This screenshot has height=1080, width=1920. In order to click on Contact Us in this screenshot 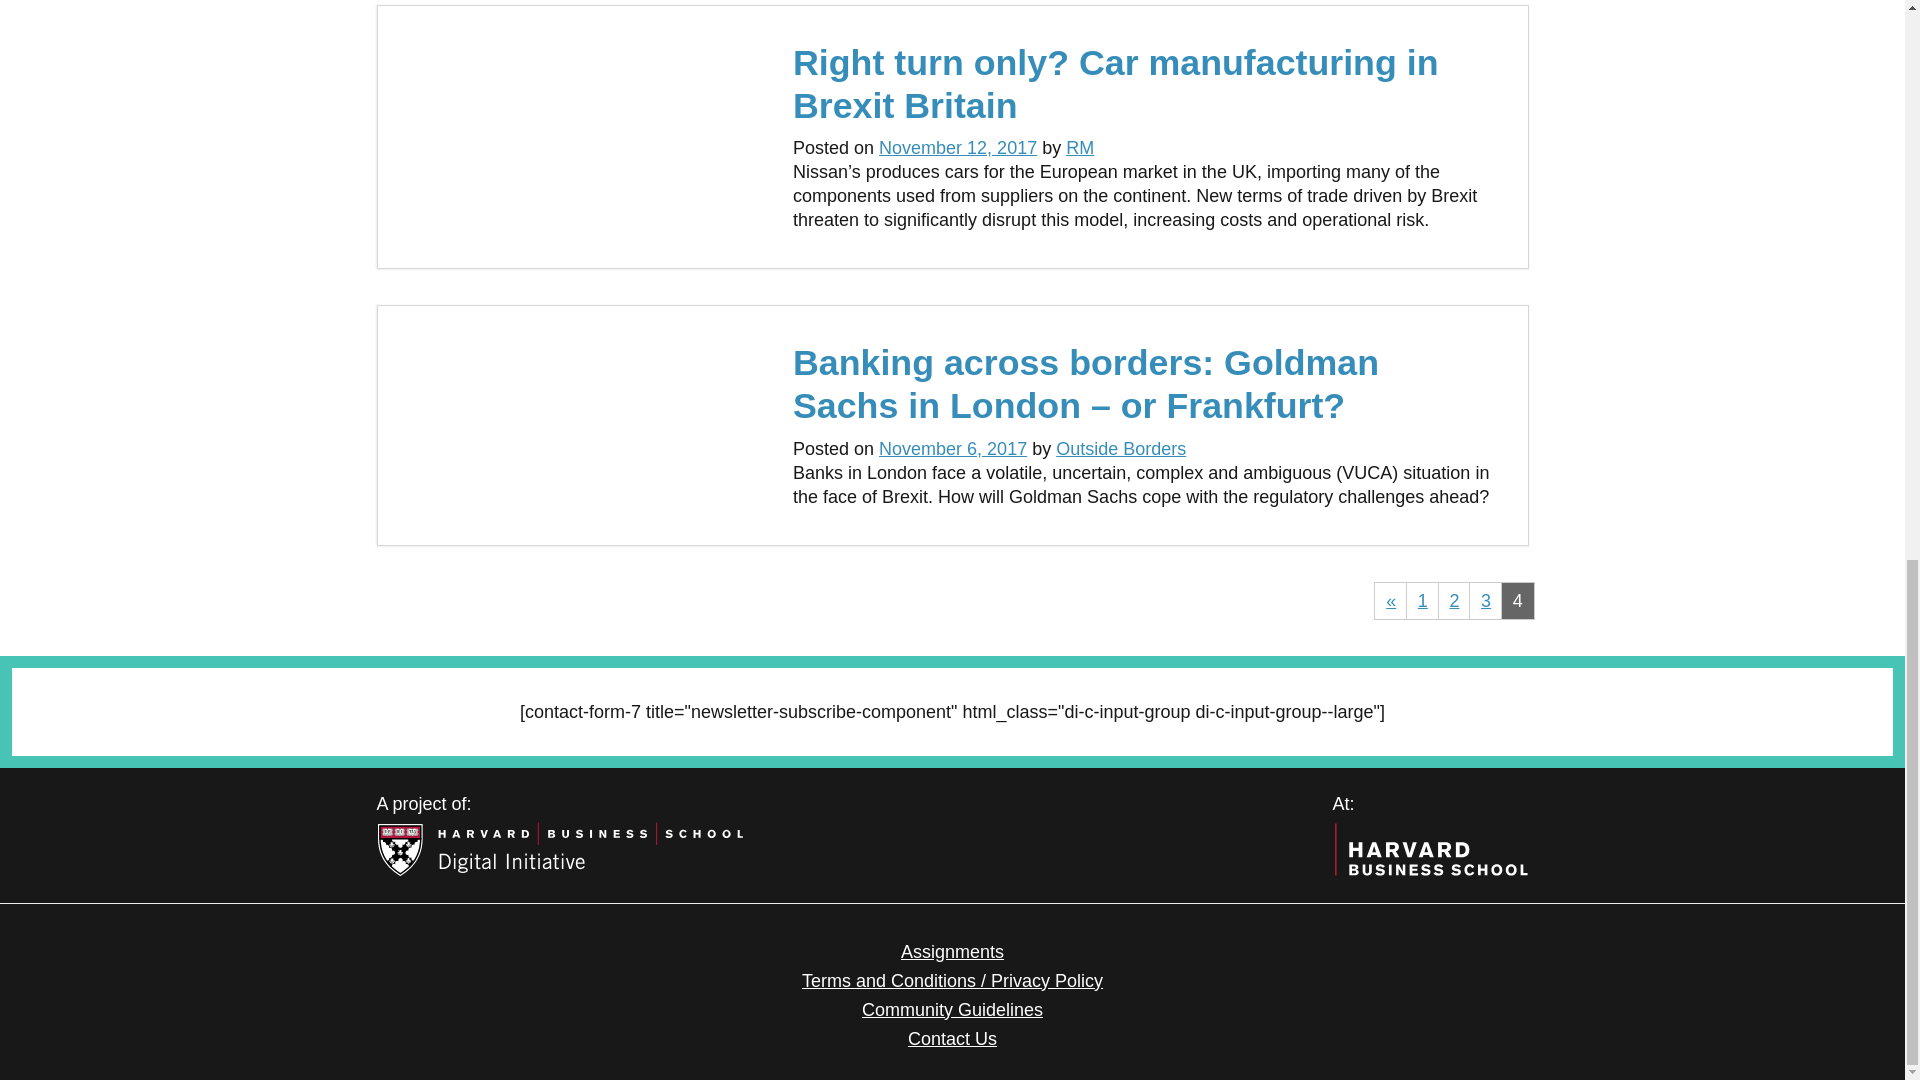, I will do `click(952, 1038)`.